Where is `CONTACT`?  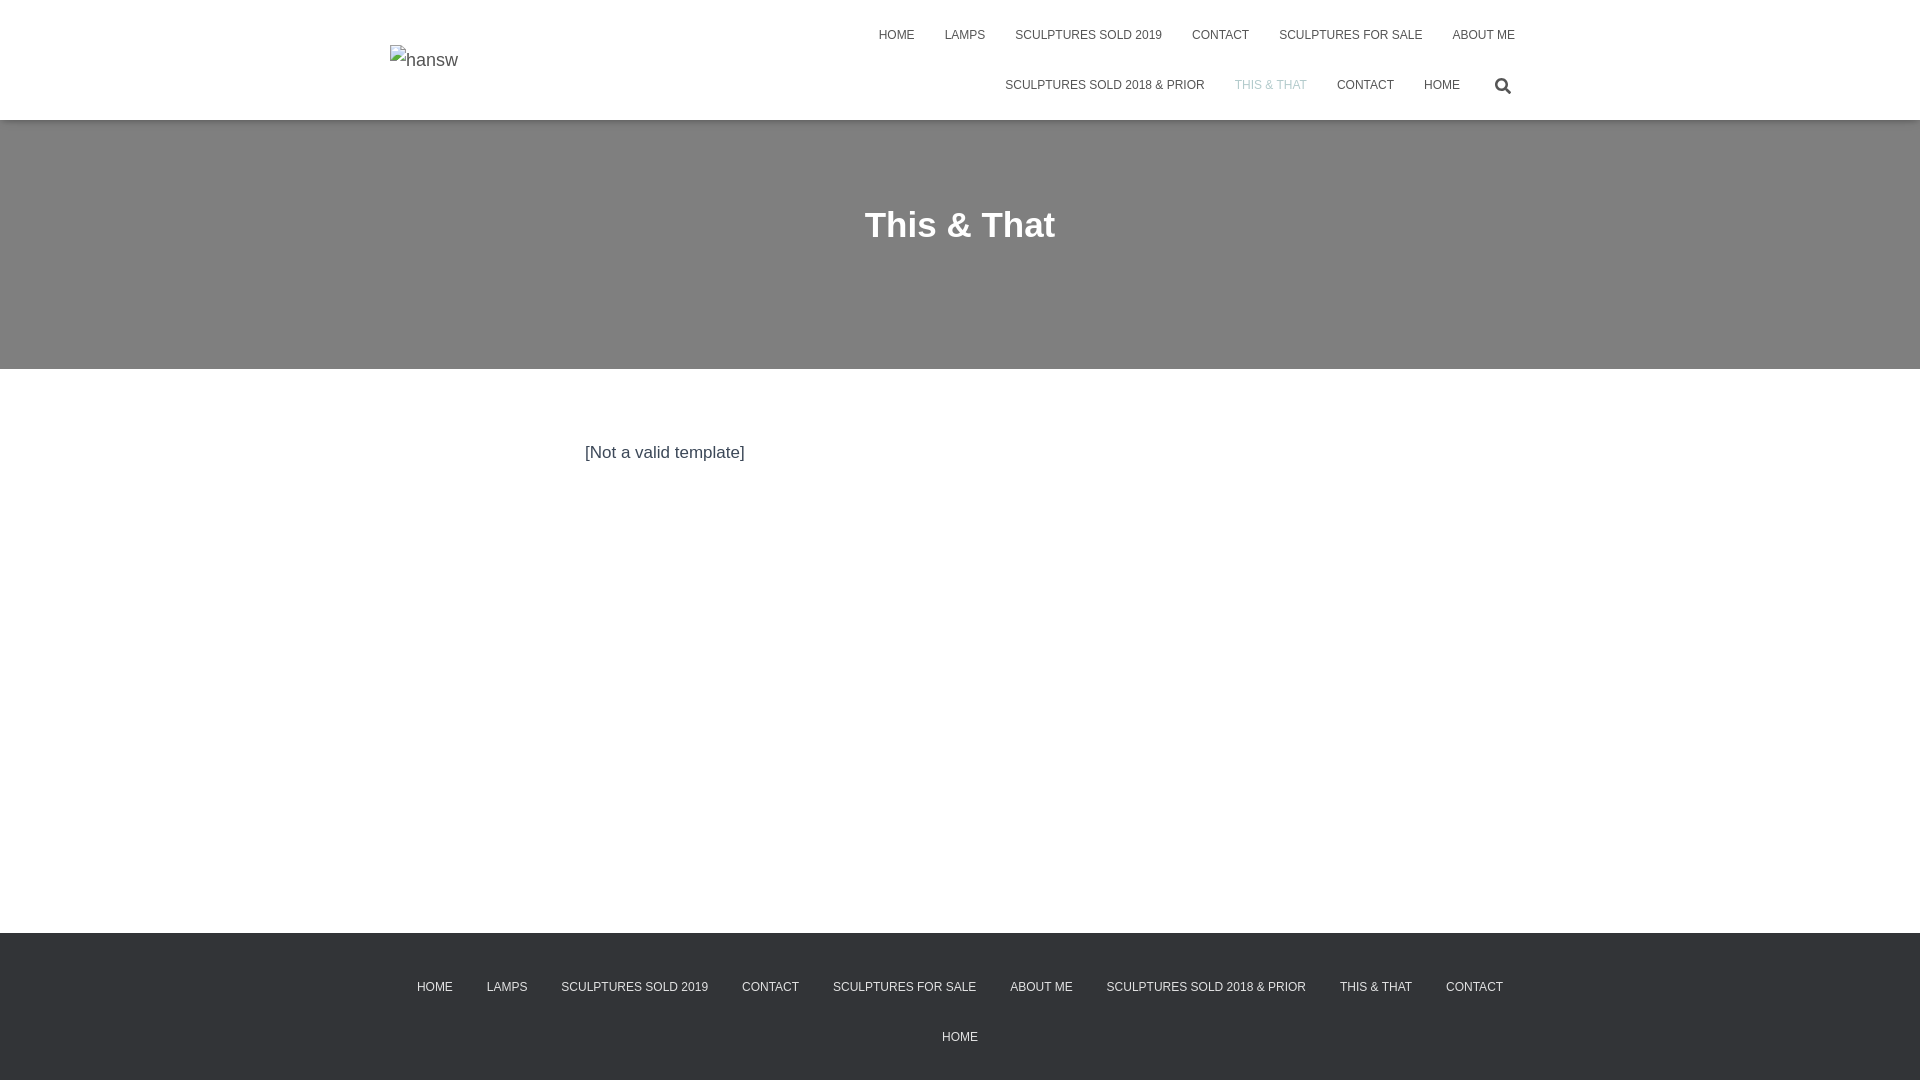 CONTACT is located at coordinates (1366, 85).